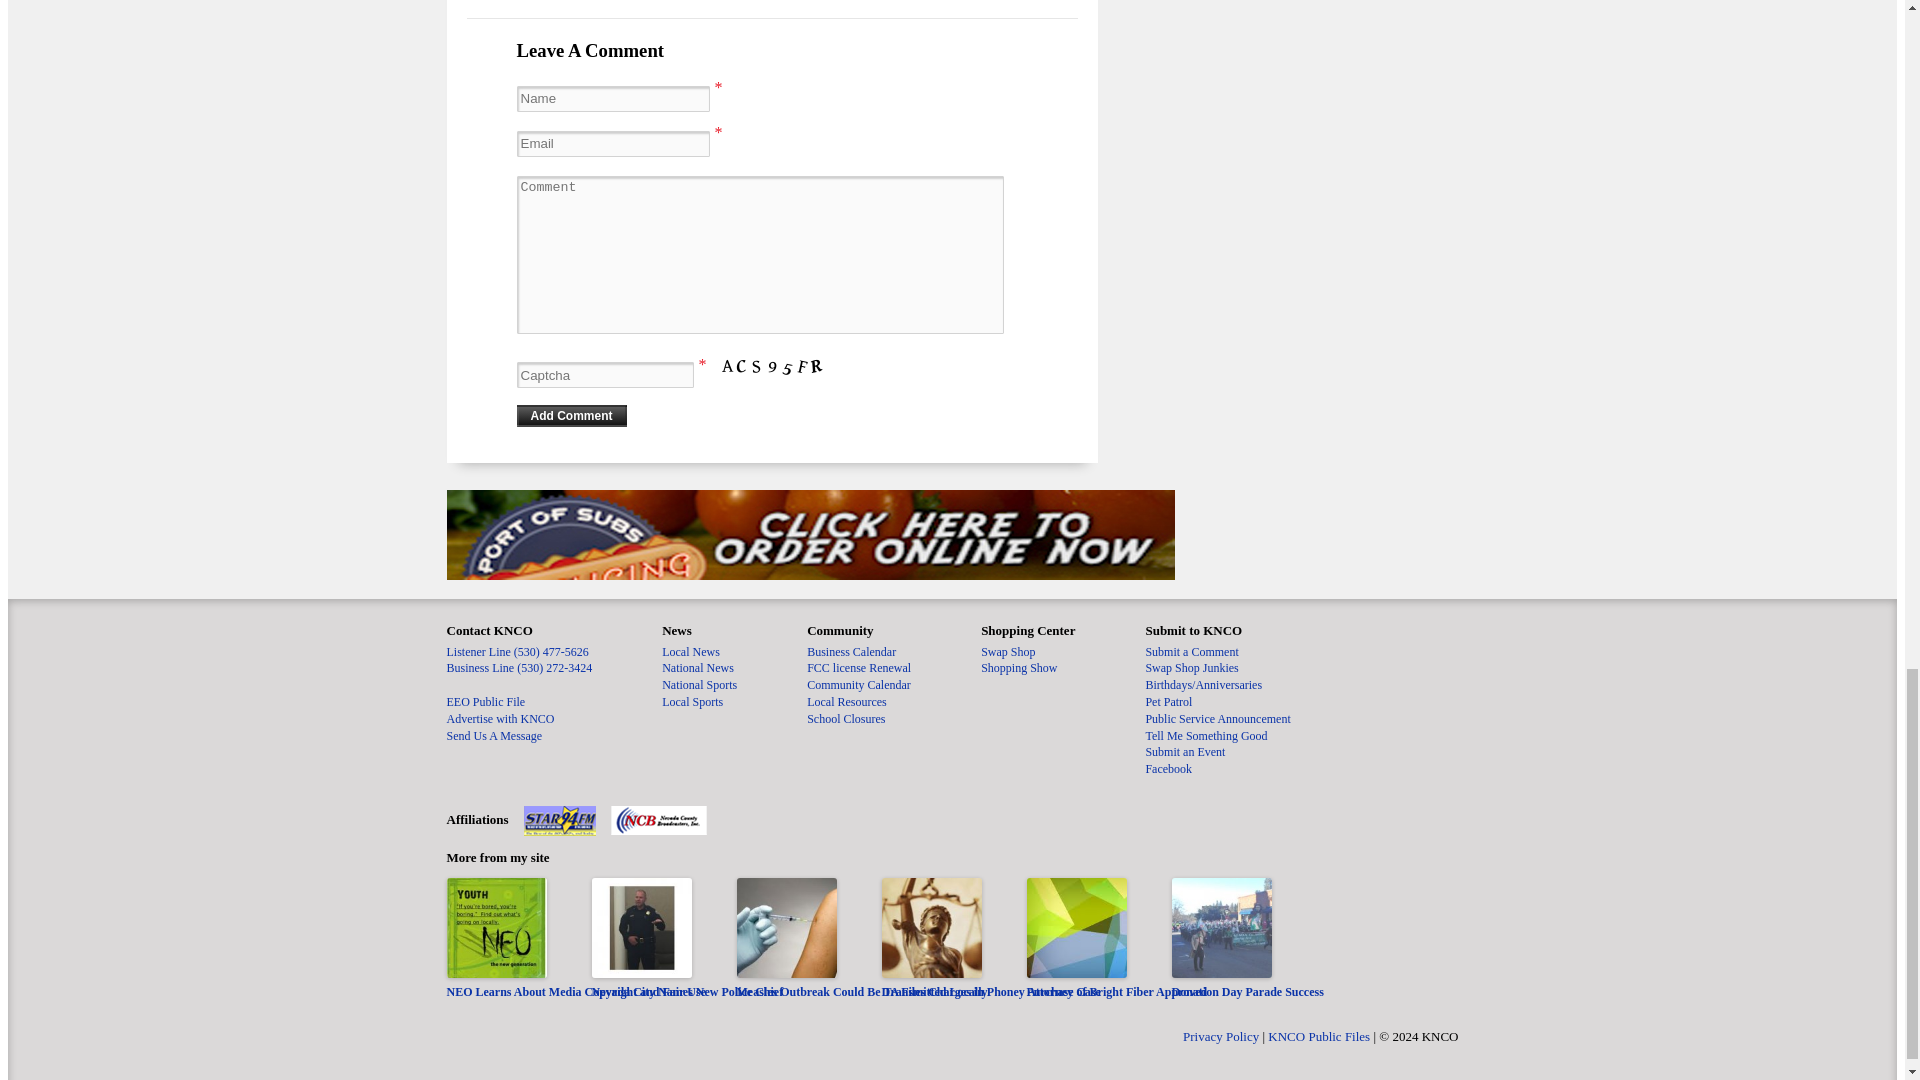 This screenshot has width=1920, height=1080. I want to click on graphic.Star94FM, so click(560, 820).